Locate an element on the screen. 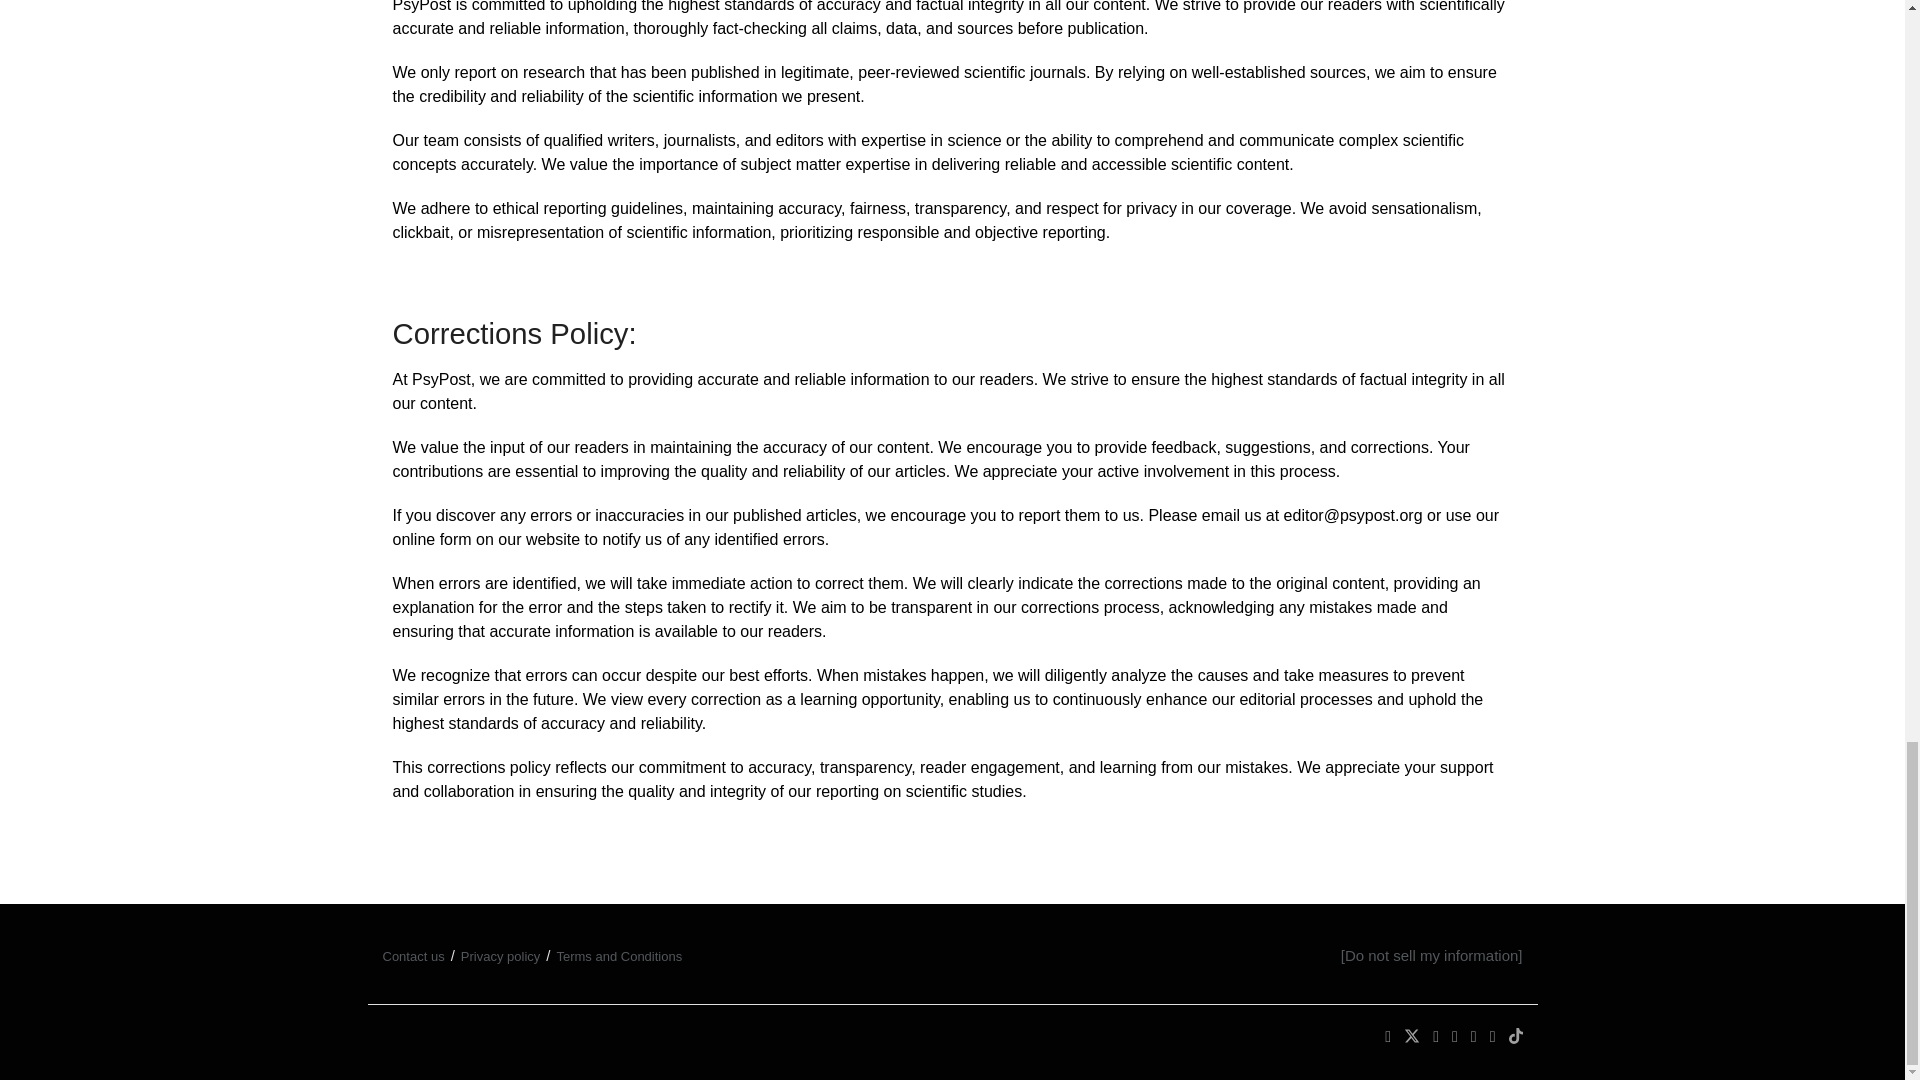  Contact us is located at coordinates (412, 956).